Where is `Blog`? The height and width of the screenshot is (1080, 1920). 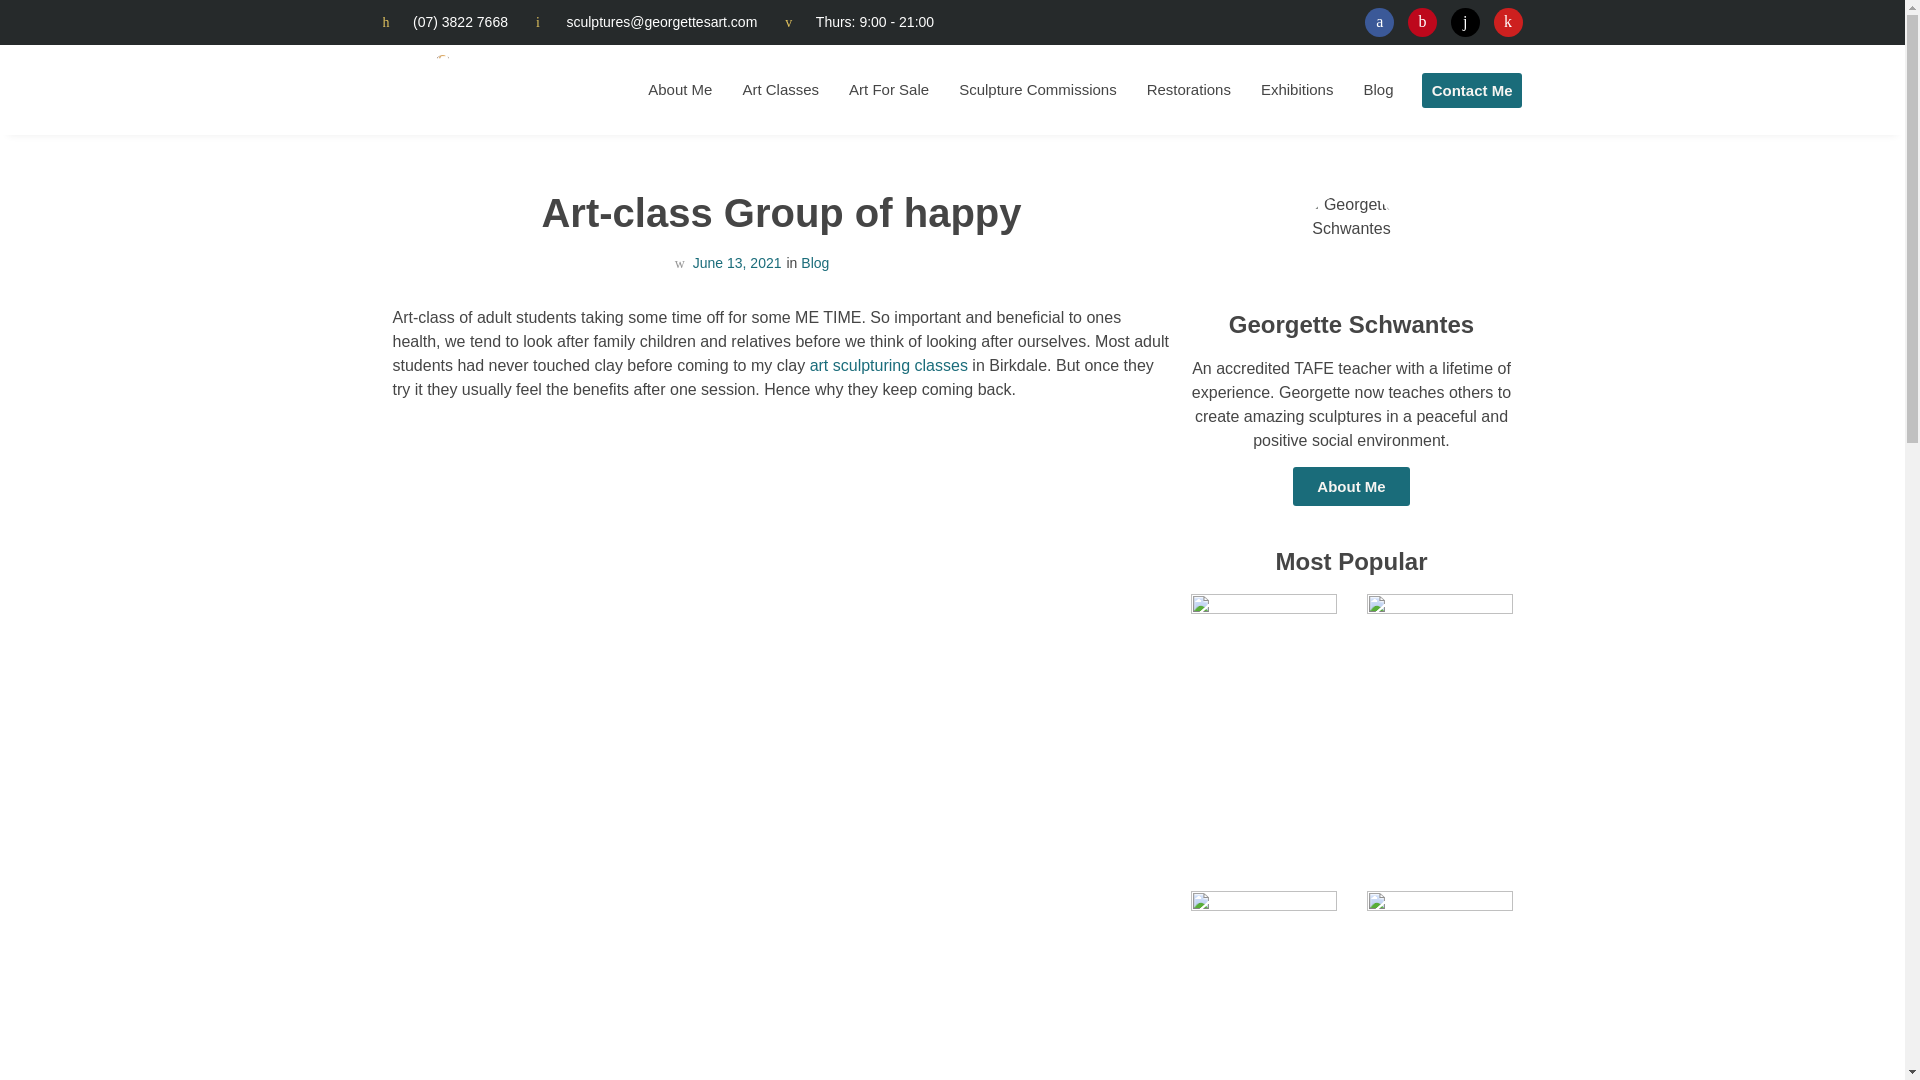 Blog is located at coordinates (814, 262).